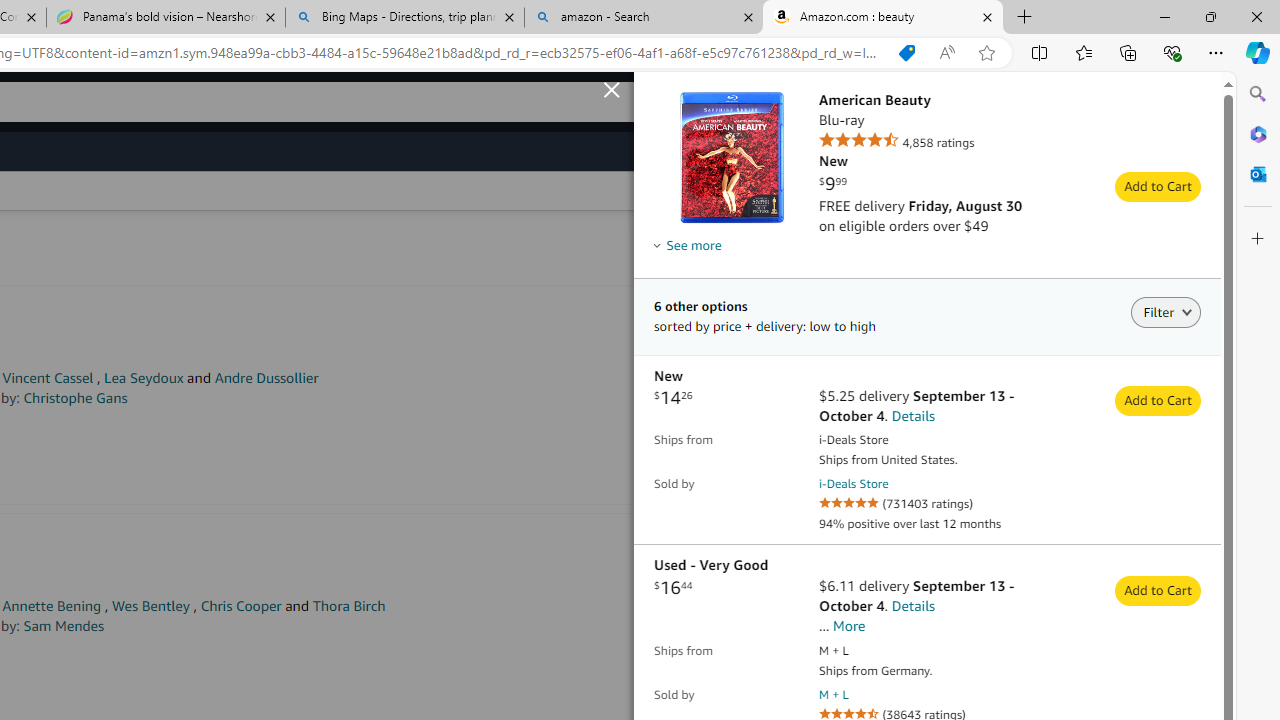 The height and width of the screenshot is (720, 1280). What do you see at coordinates (1258, 239) in the screenshot?
I see `Customize` at bounding box center [1258, 239].